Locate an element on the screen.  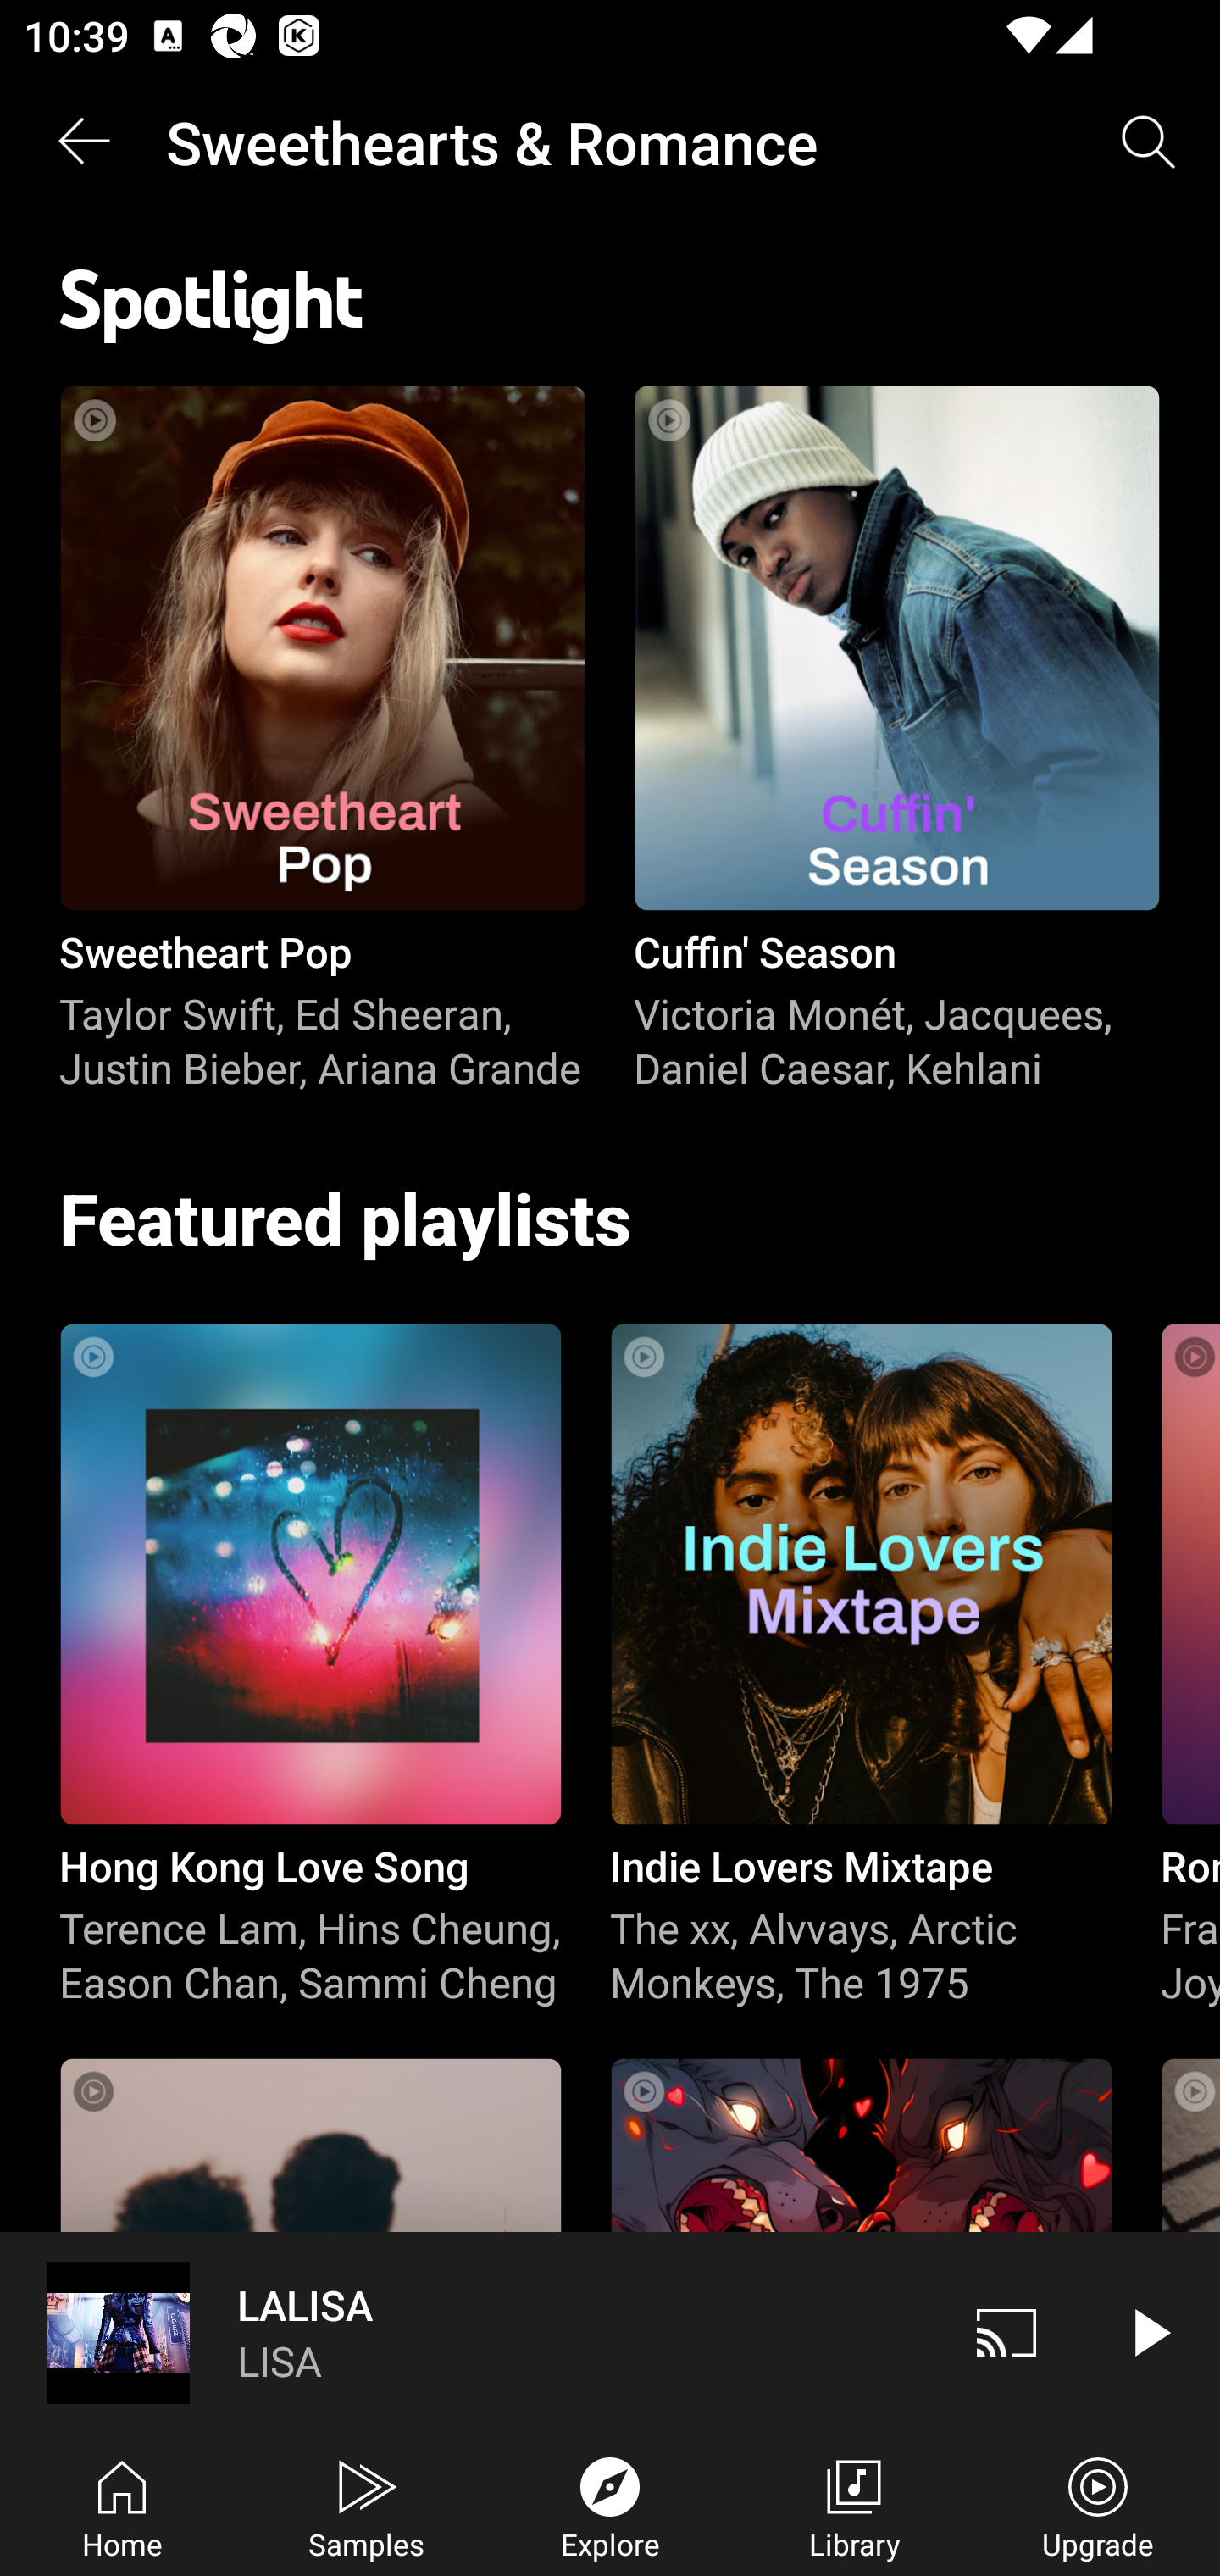
Search is located at coordinates (1149, 142).